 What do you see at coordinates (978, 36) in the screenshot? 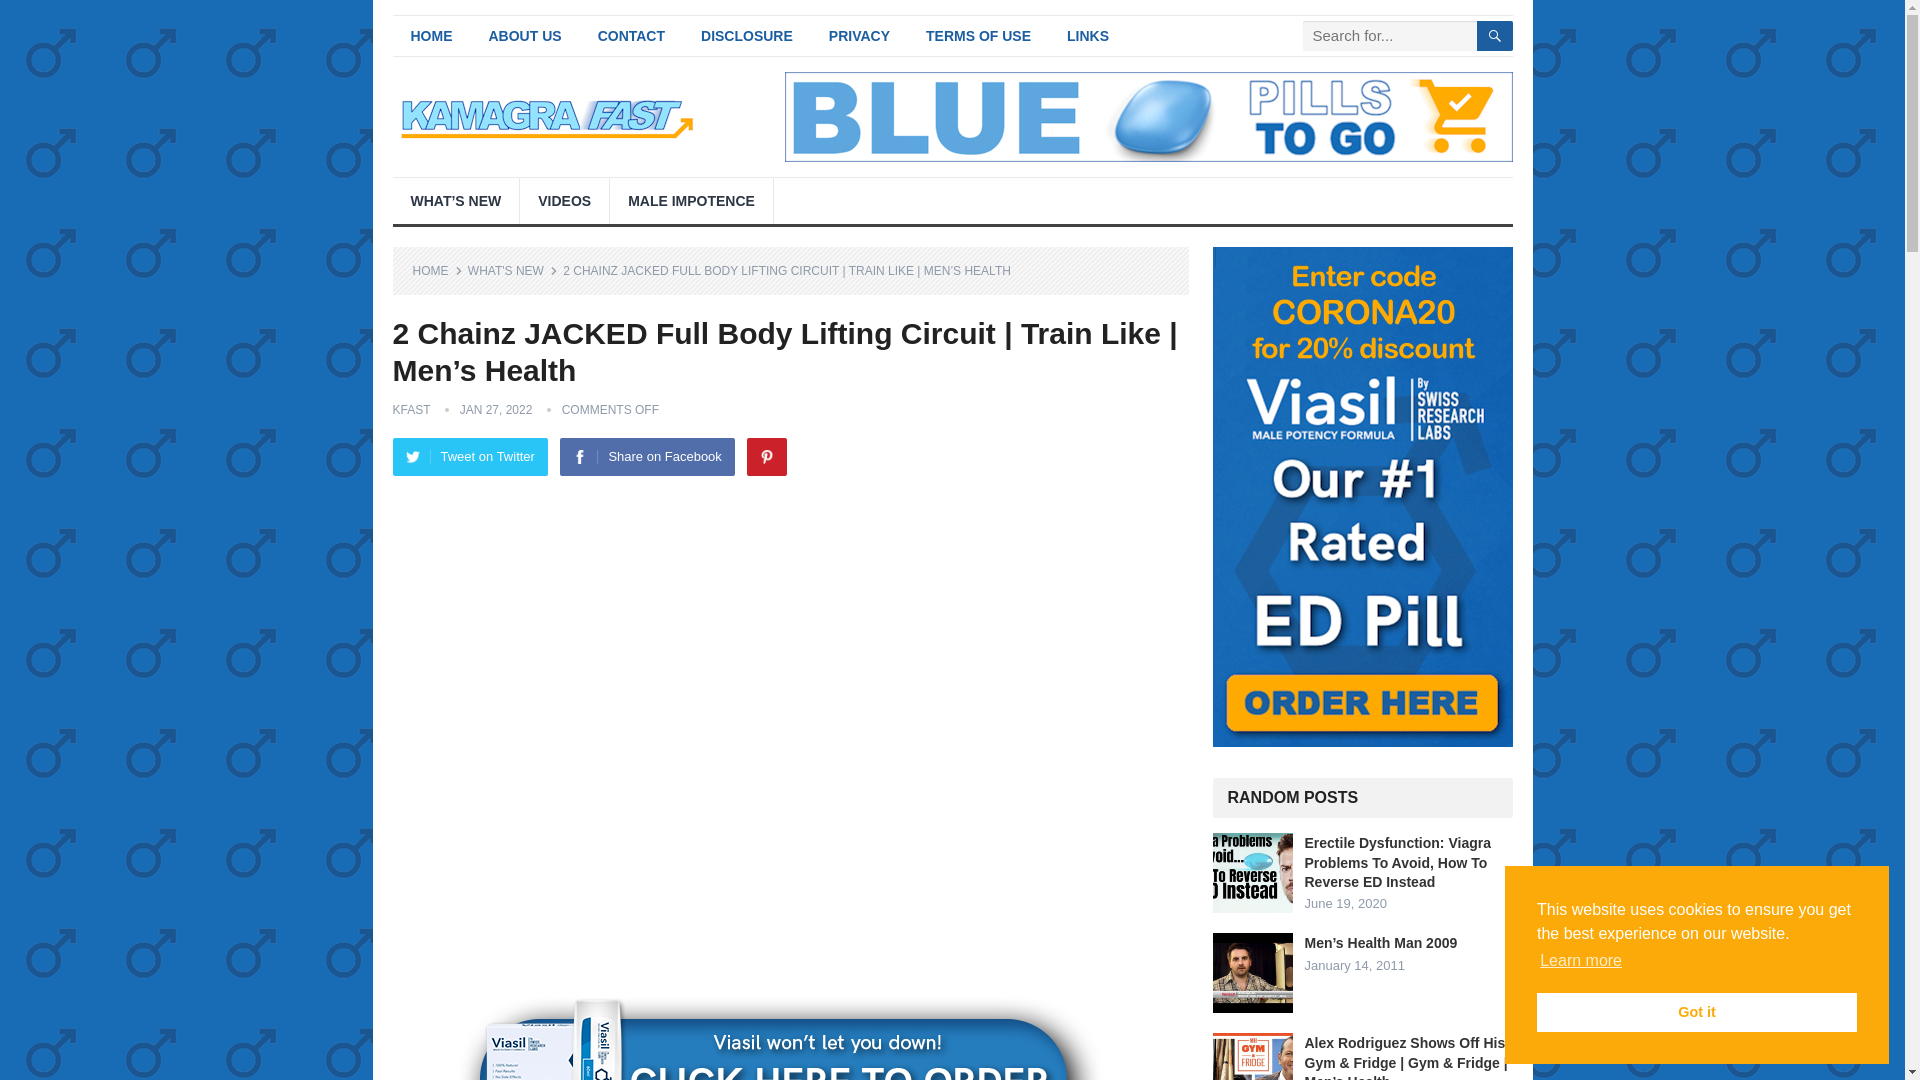
I see `TERMS OF USE` at bounding box center [978, 36].